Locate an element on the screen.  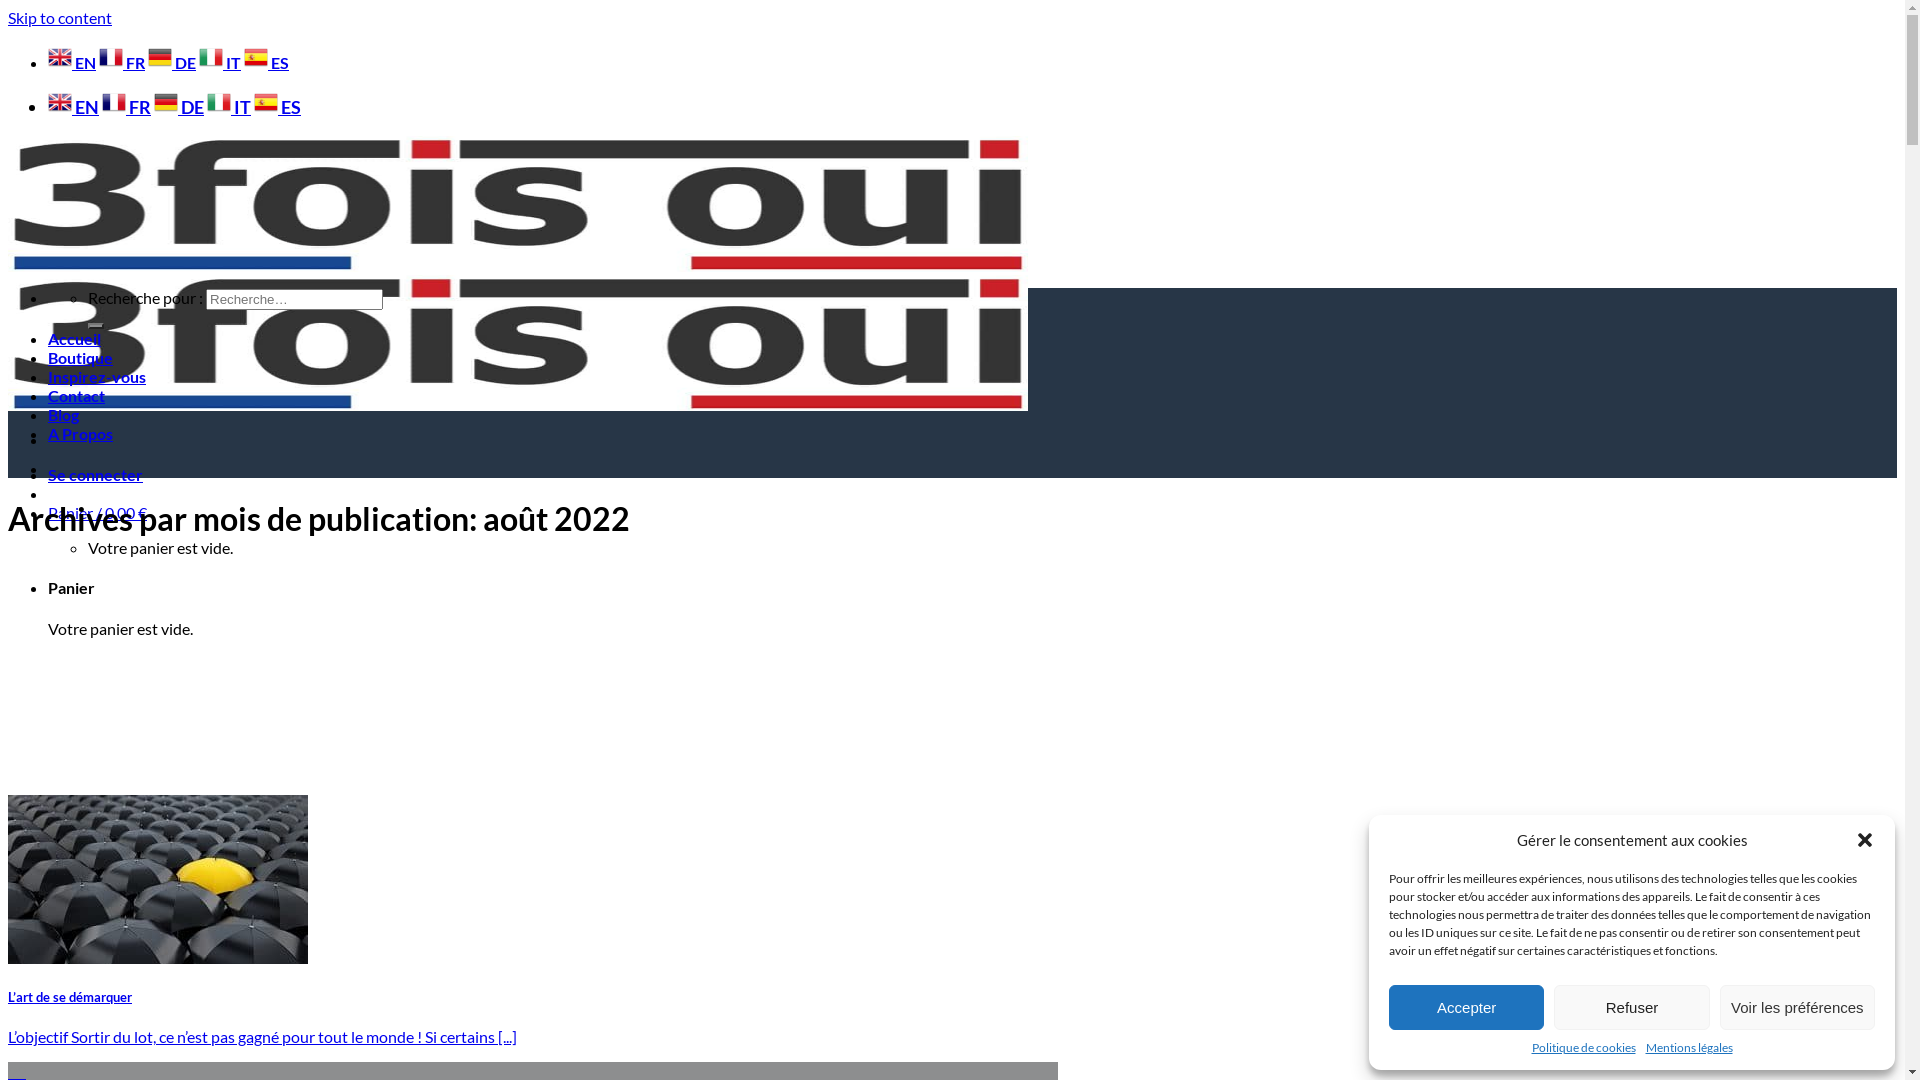
Recherche is located at coordinates (96, 326).